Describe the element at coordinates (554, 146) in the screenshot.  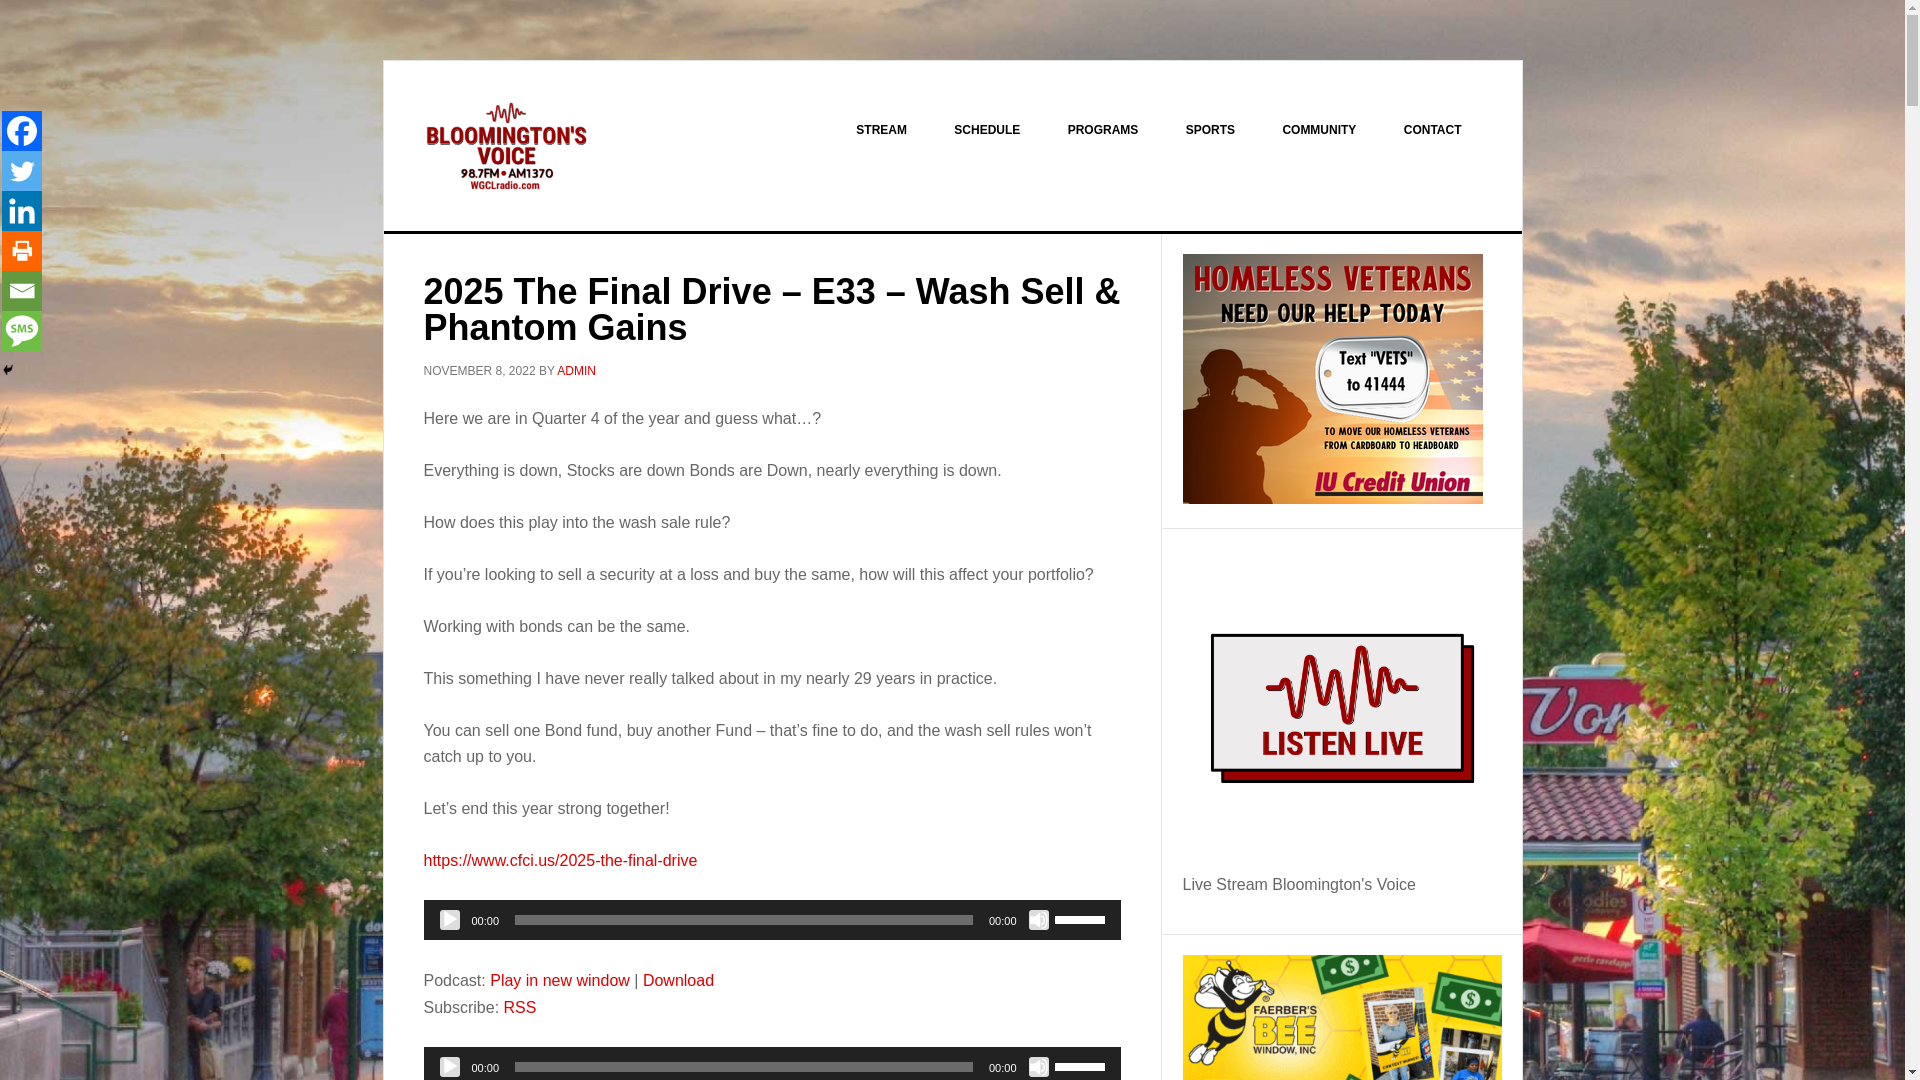
I see `BLOOMINGTON'S VOICE` at that location.